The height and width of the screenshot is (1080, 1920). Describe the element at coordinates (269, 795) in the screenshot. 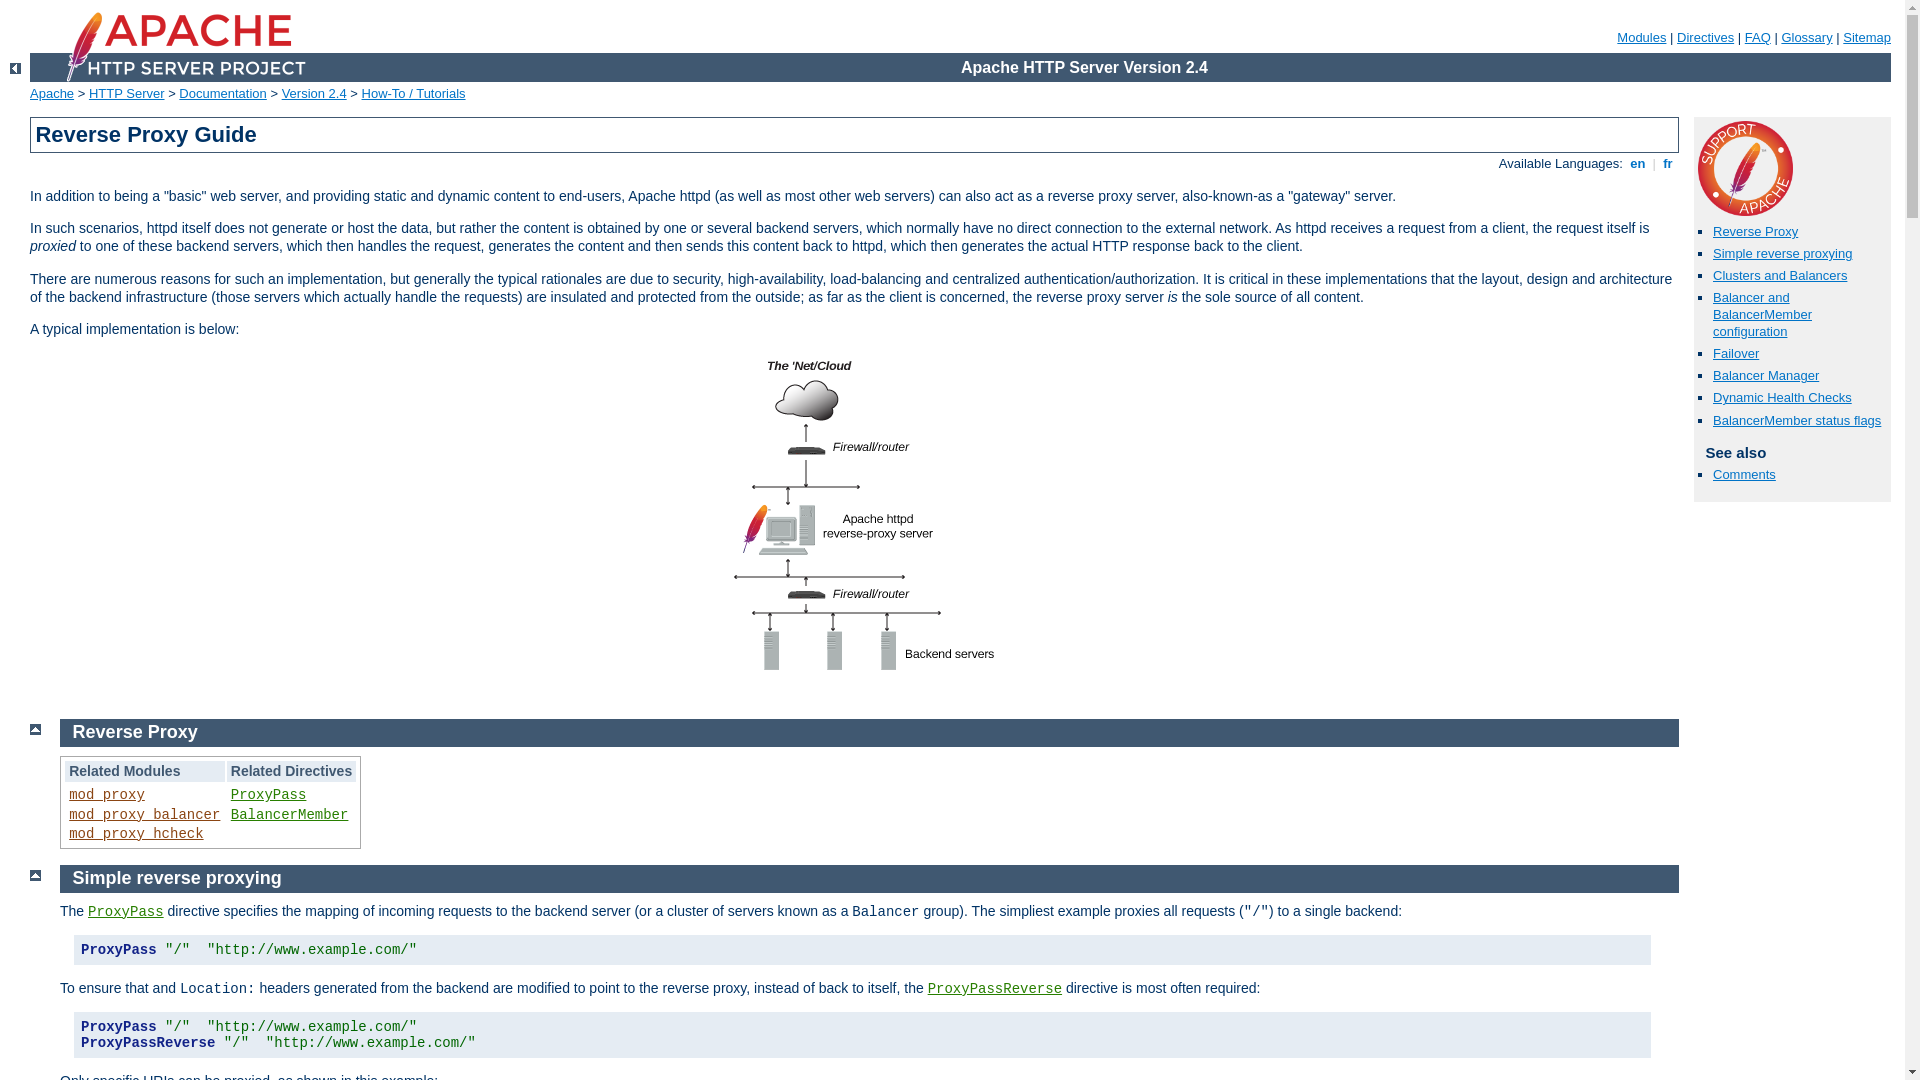

I see `ProxyPass` at that location.